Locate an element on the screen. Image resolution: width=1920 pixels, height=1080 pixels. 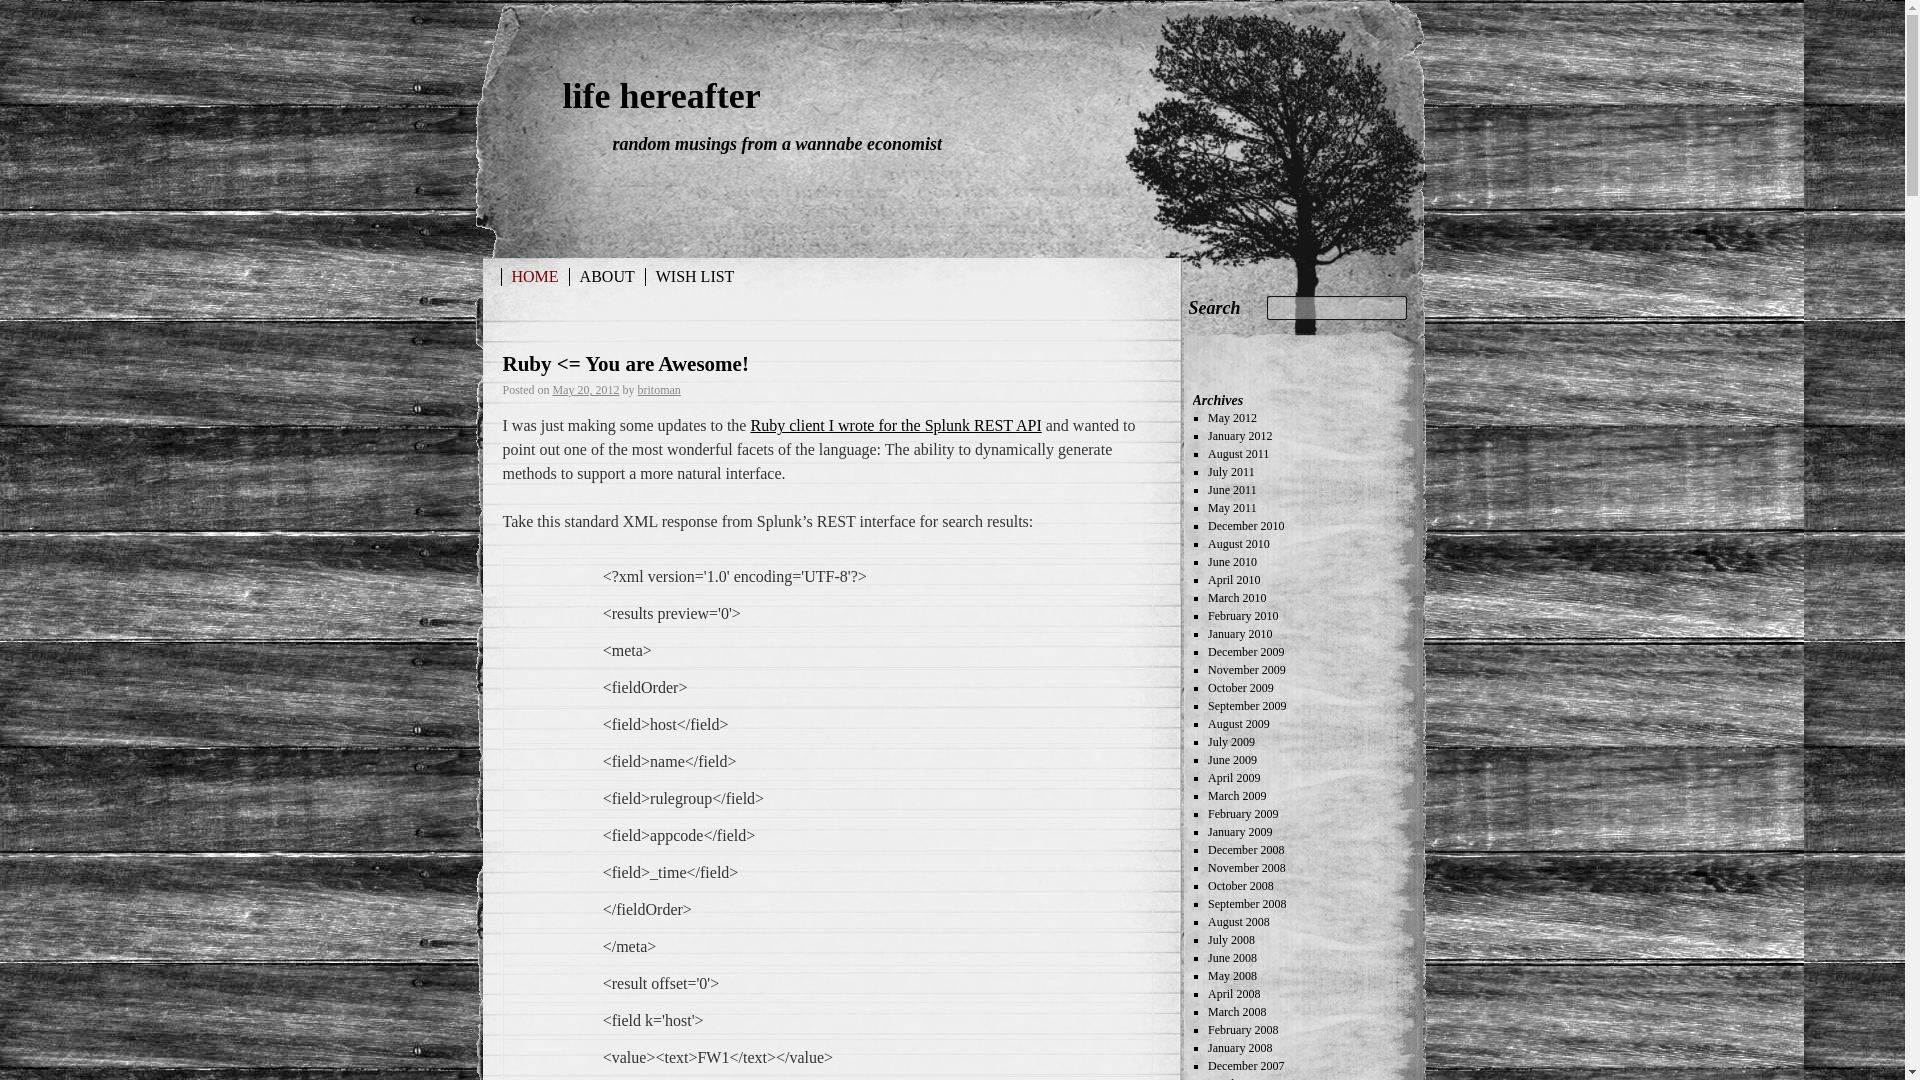
View all posts by britoman is located at coordinates (659, 390).